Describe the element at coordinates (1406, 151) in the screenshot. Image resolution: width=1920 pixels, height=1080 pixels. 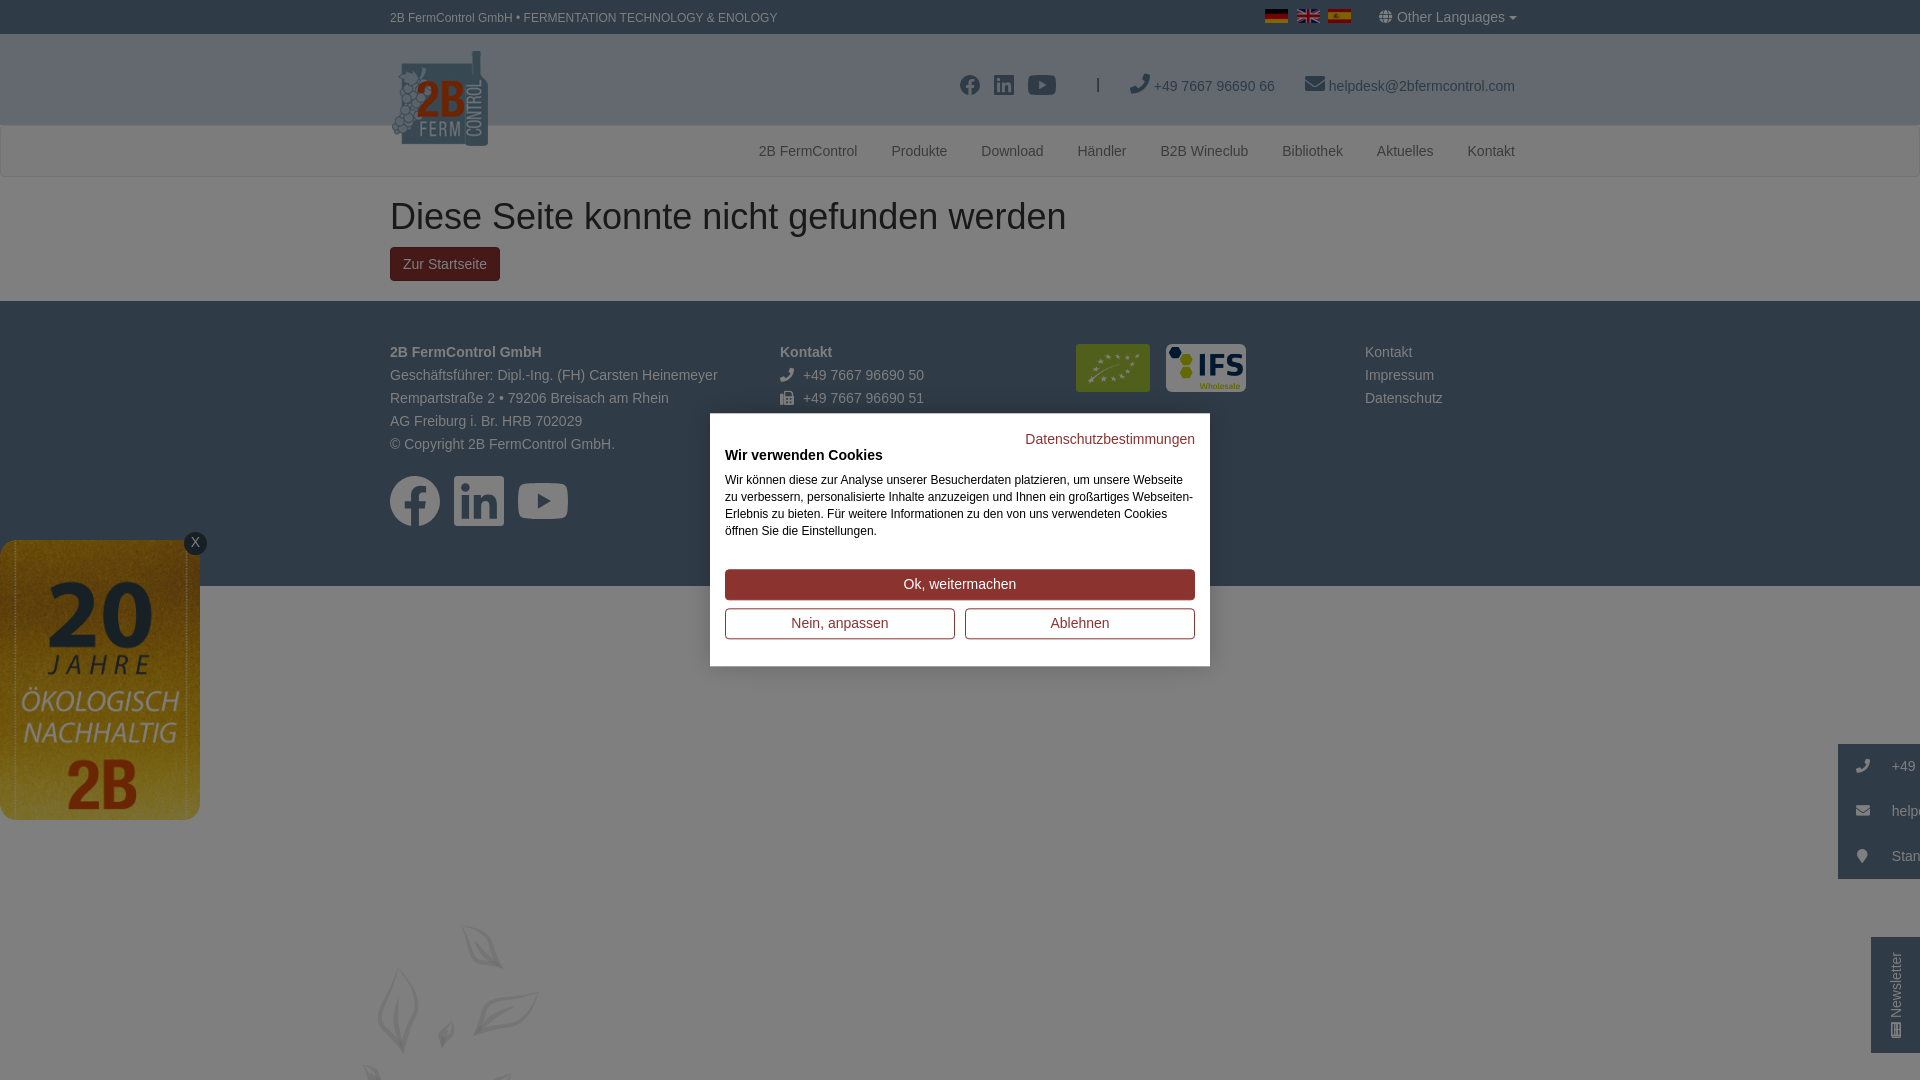
I see `Aktuelles` at that location.